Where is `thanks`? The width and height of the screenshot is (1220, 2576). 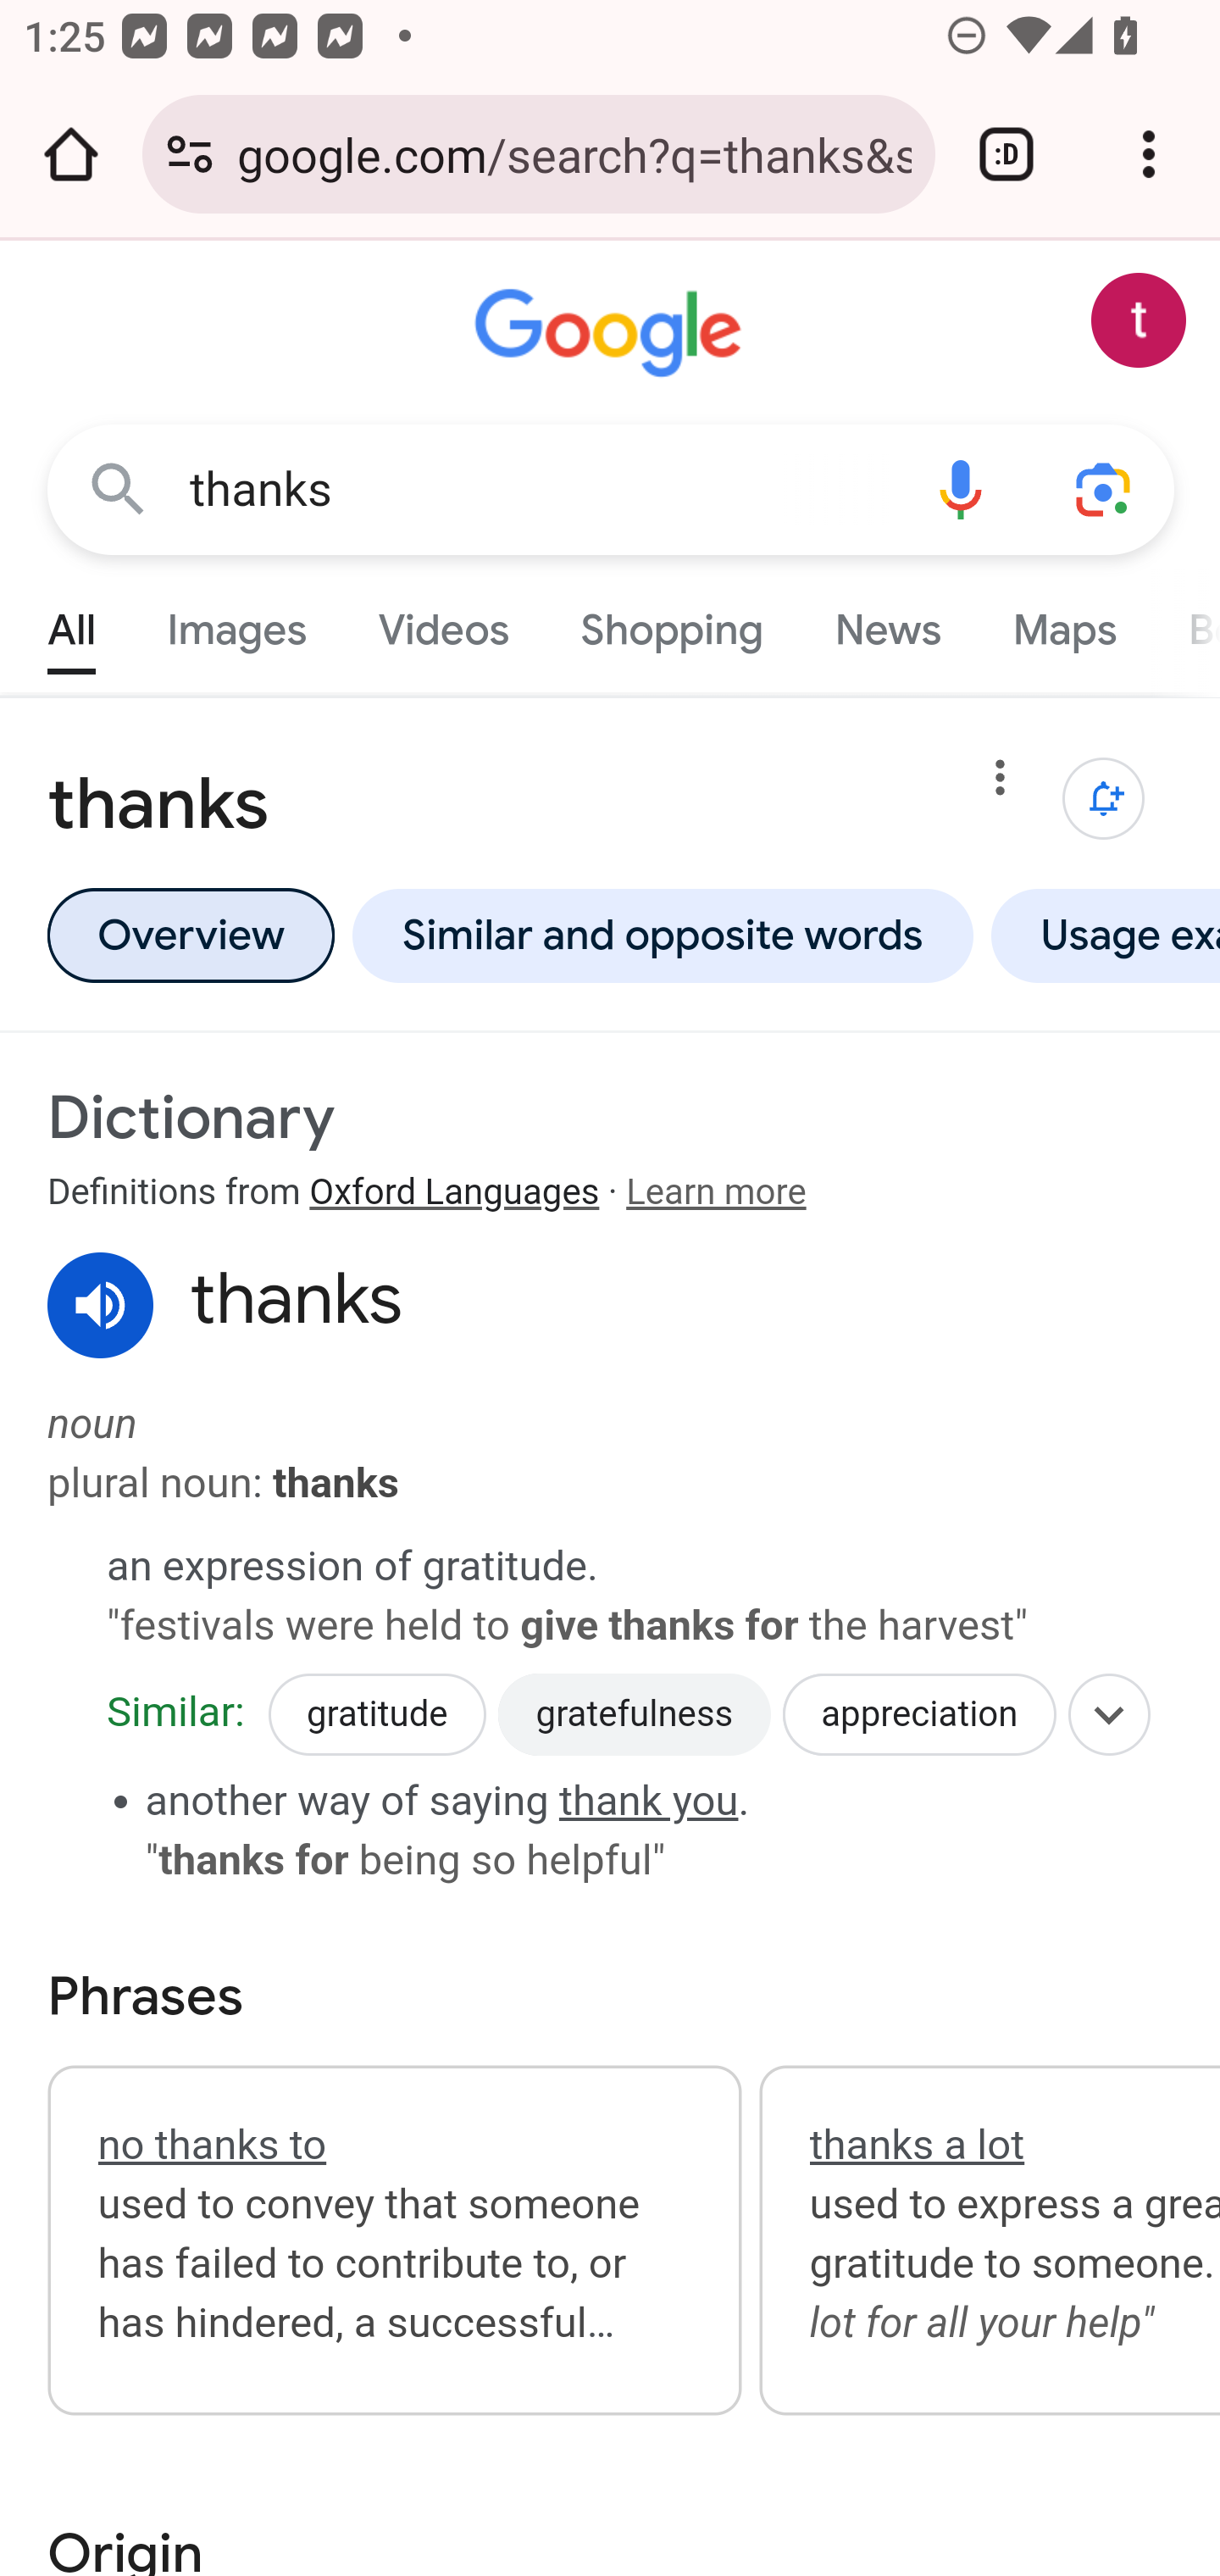 thanks is located at coordinates (539, 490).